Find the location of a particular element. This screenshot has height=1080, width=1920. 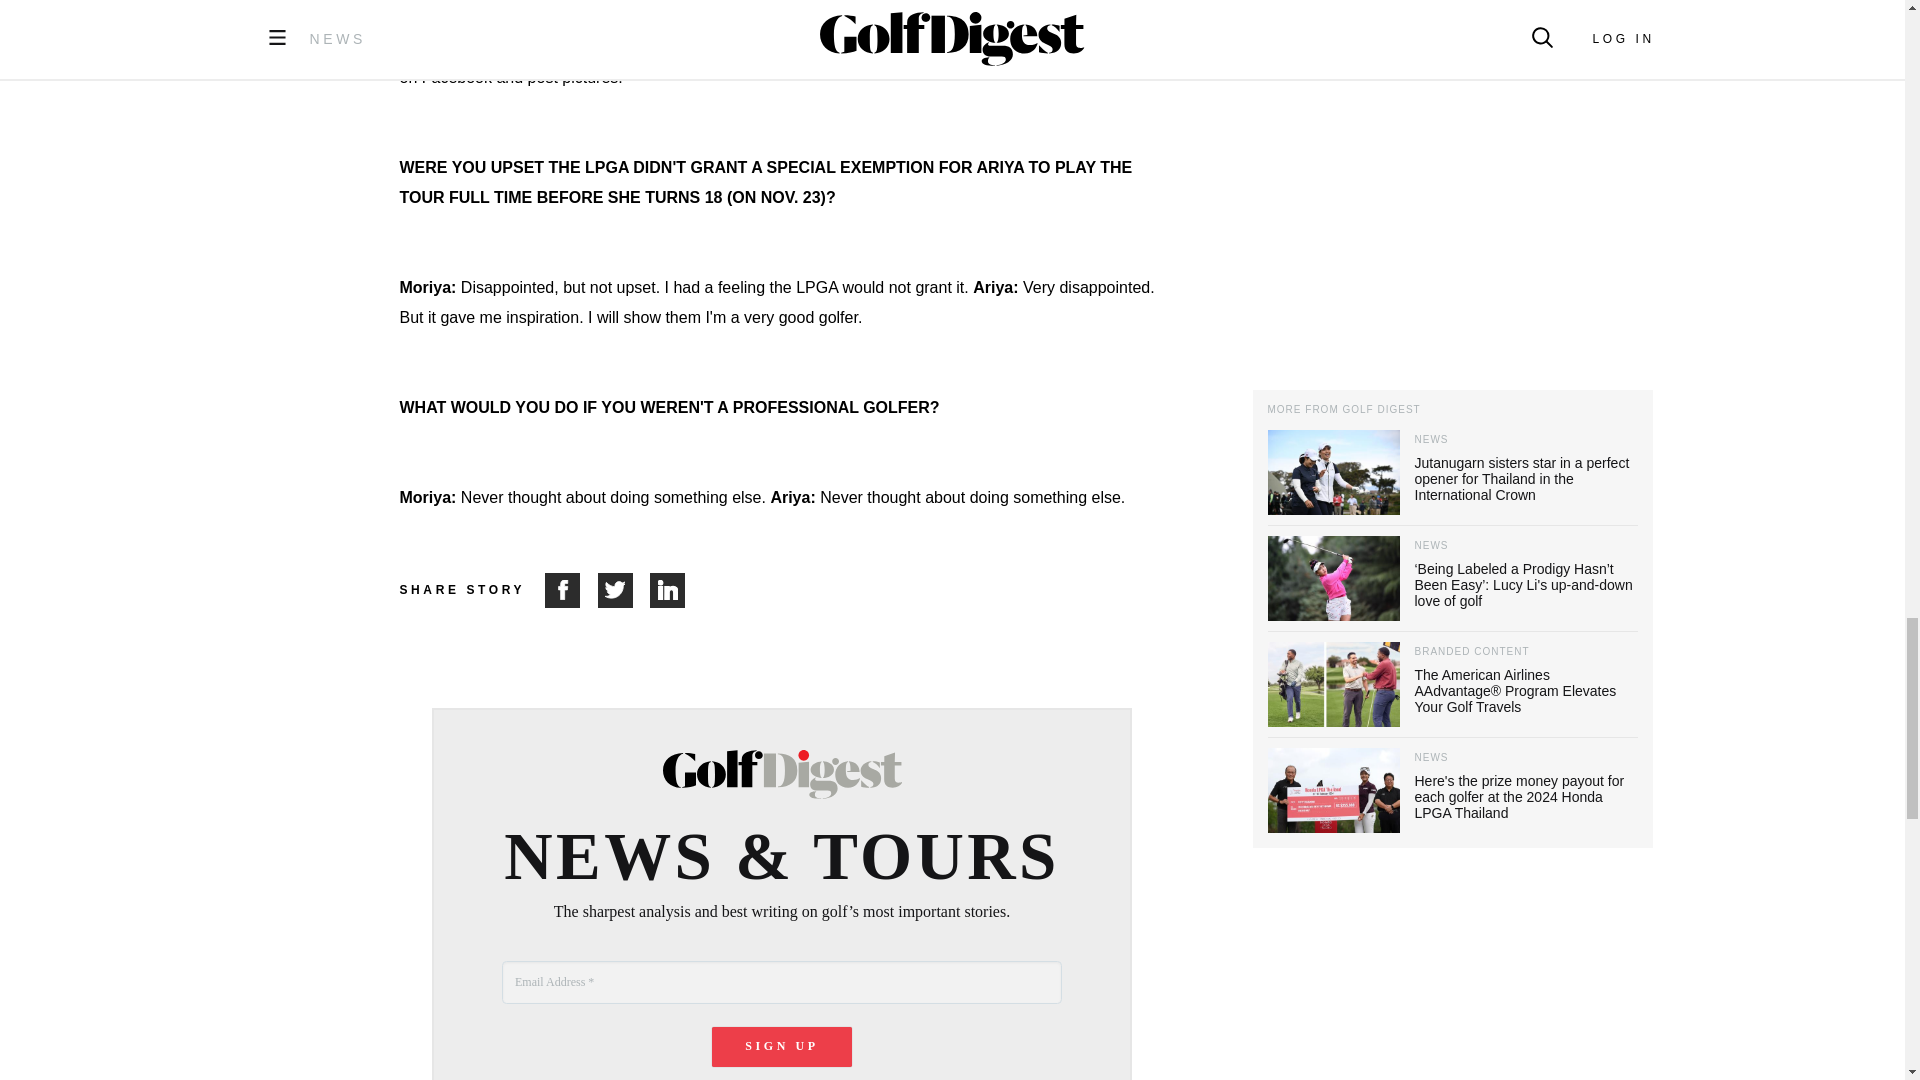

Share on Twitter is located at coordinates (624, 590).